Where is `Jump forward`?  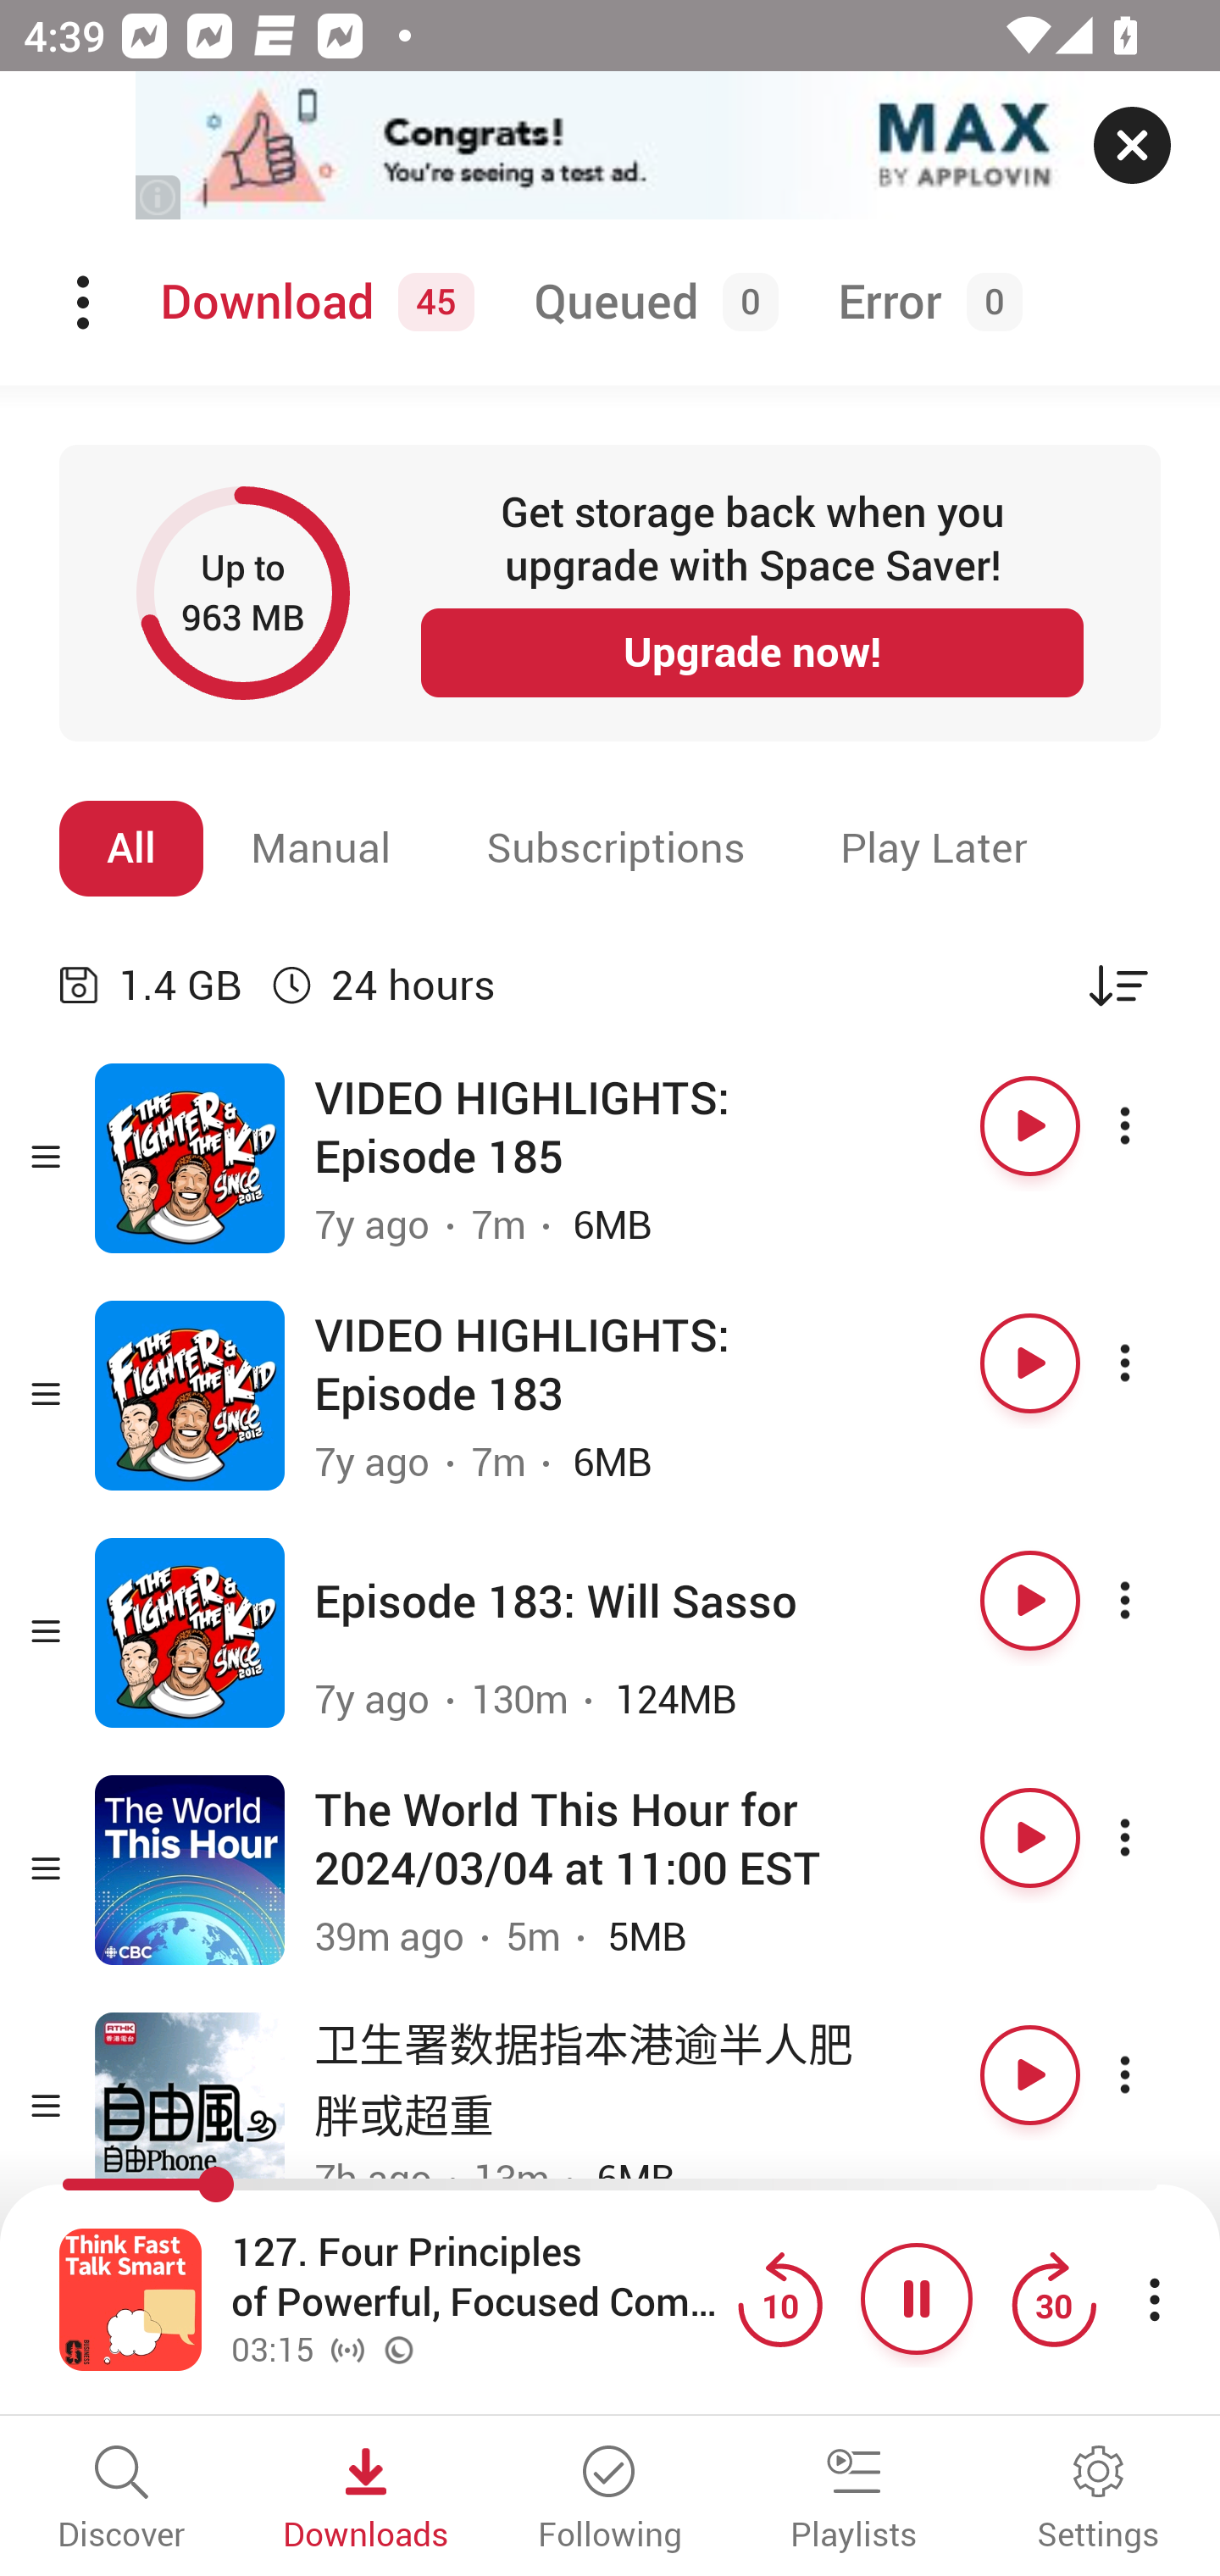
Jump forward is located at coordinates (1053, 2298).